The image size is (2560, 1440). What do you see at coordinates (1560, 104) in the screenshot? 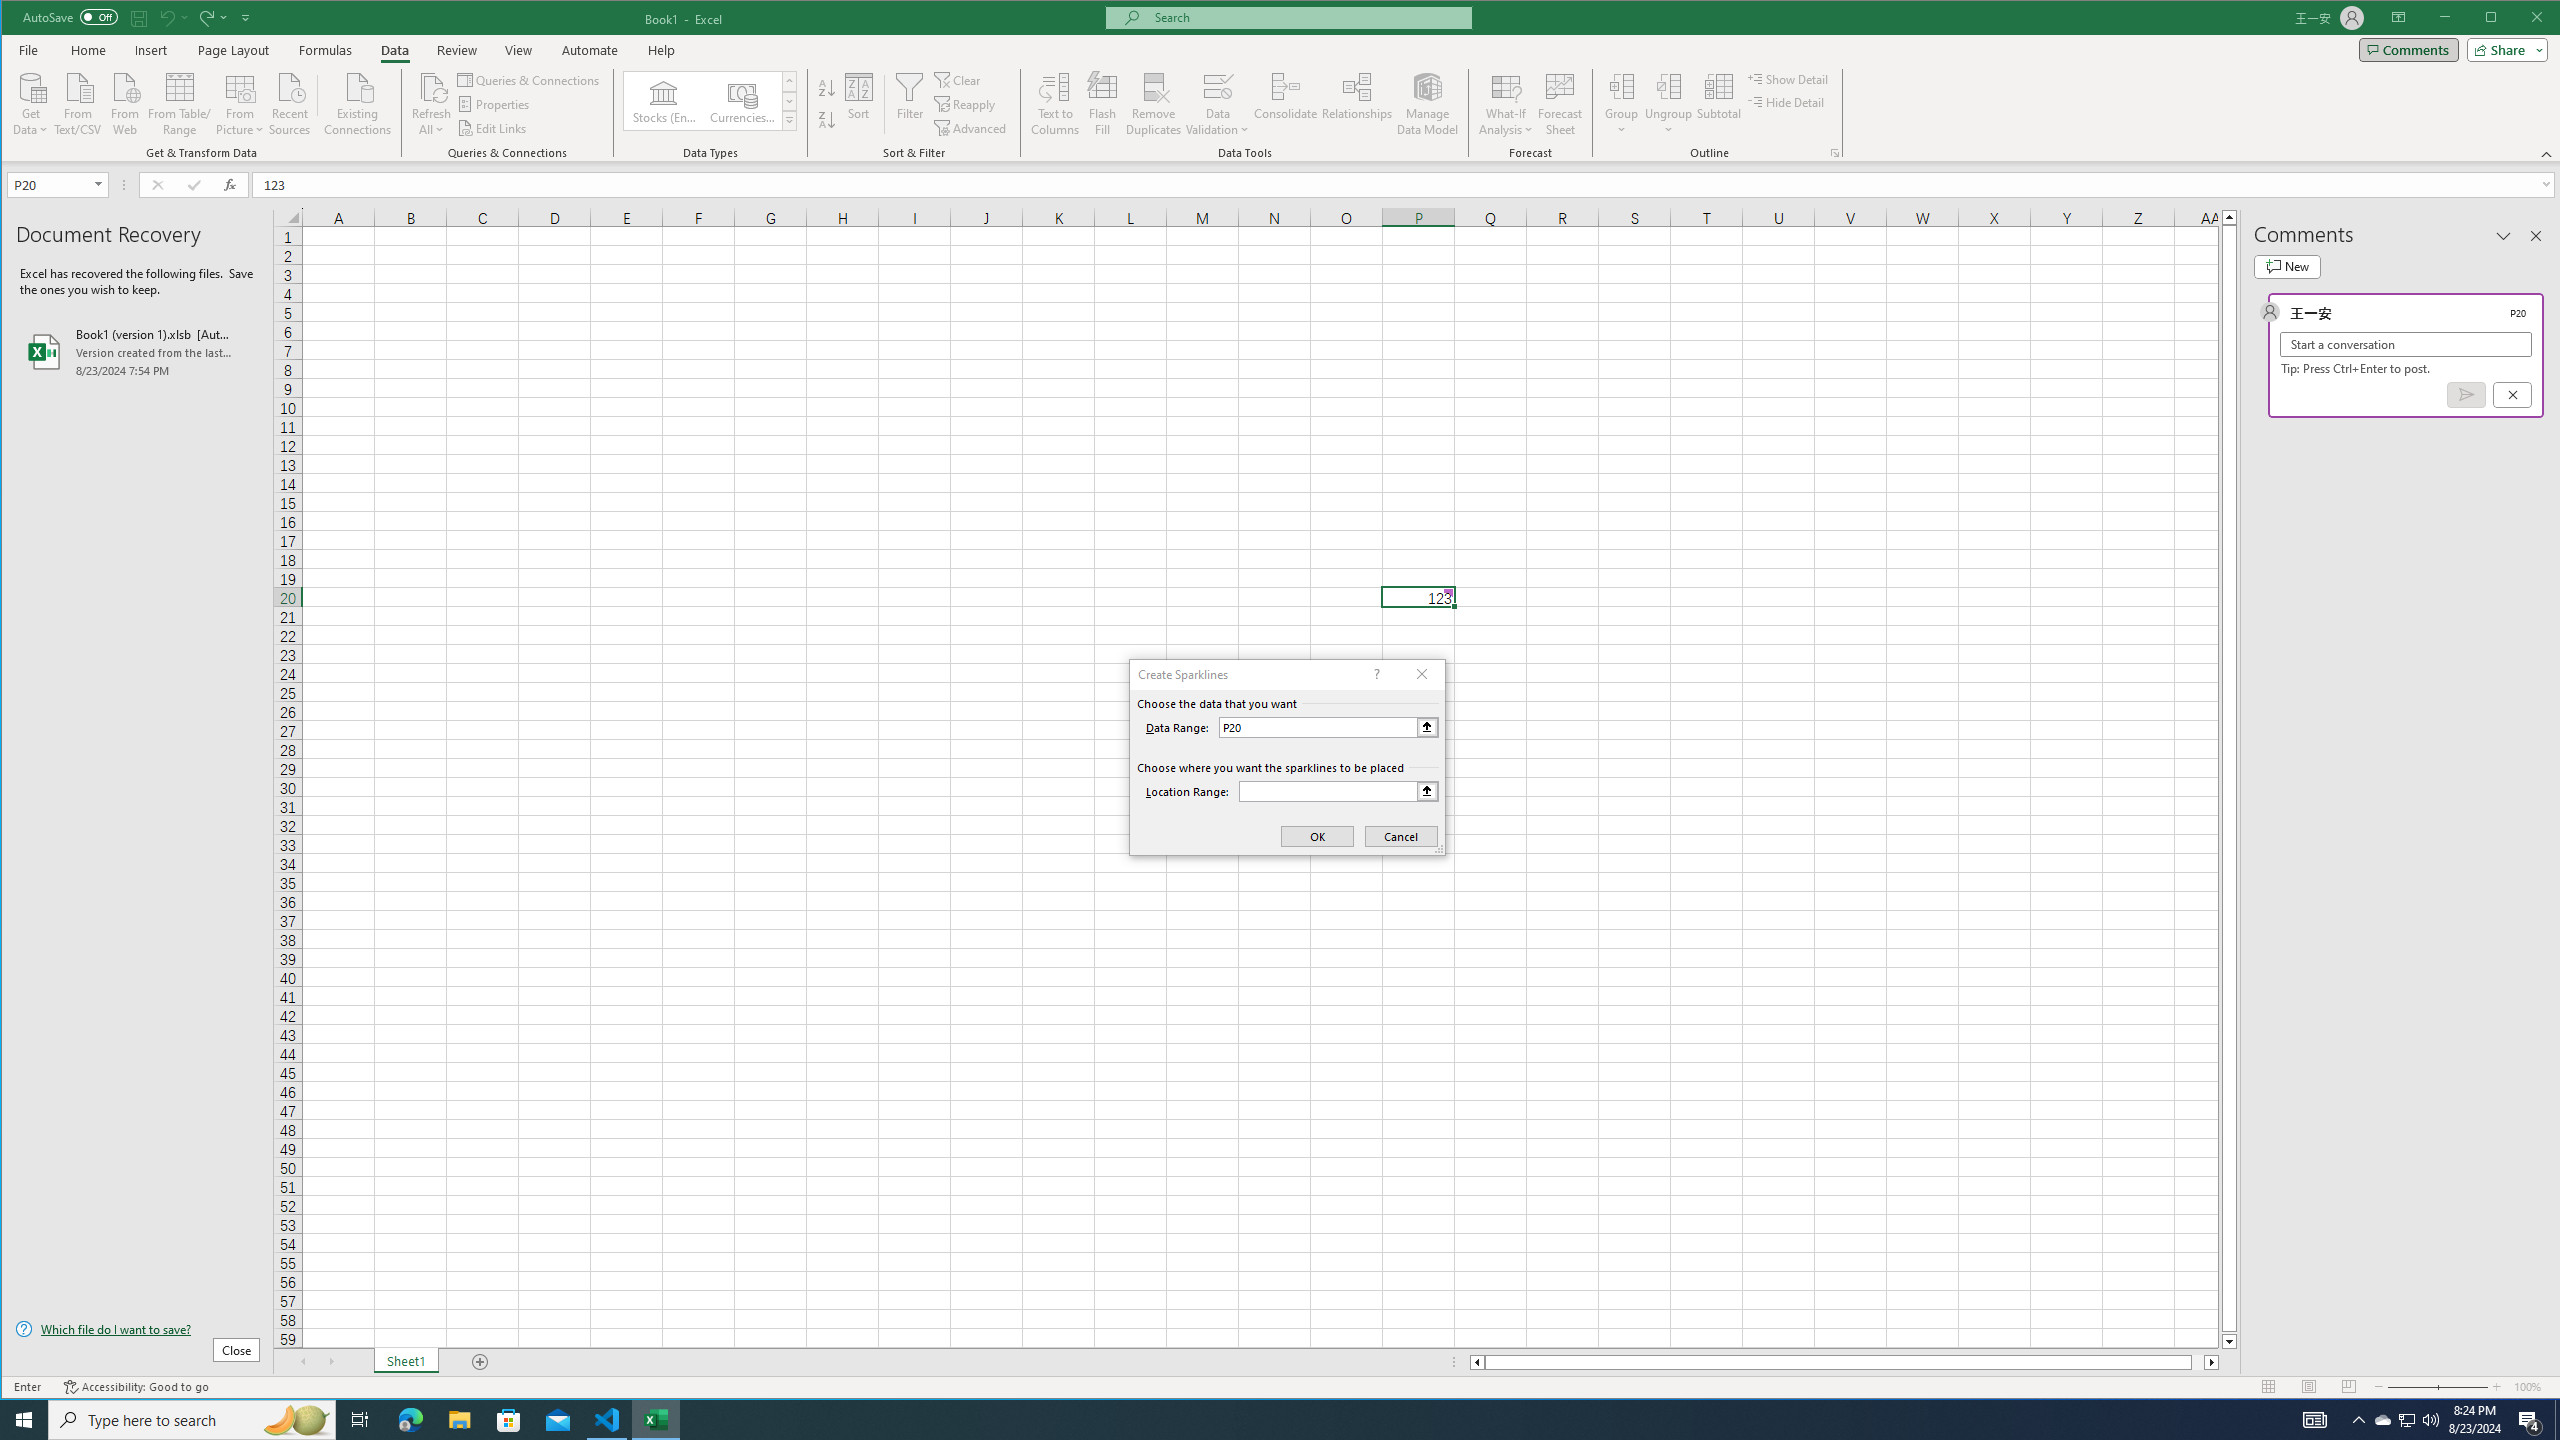
I see `Forecast Sheet` at bounding box center [1560, 104].